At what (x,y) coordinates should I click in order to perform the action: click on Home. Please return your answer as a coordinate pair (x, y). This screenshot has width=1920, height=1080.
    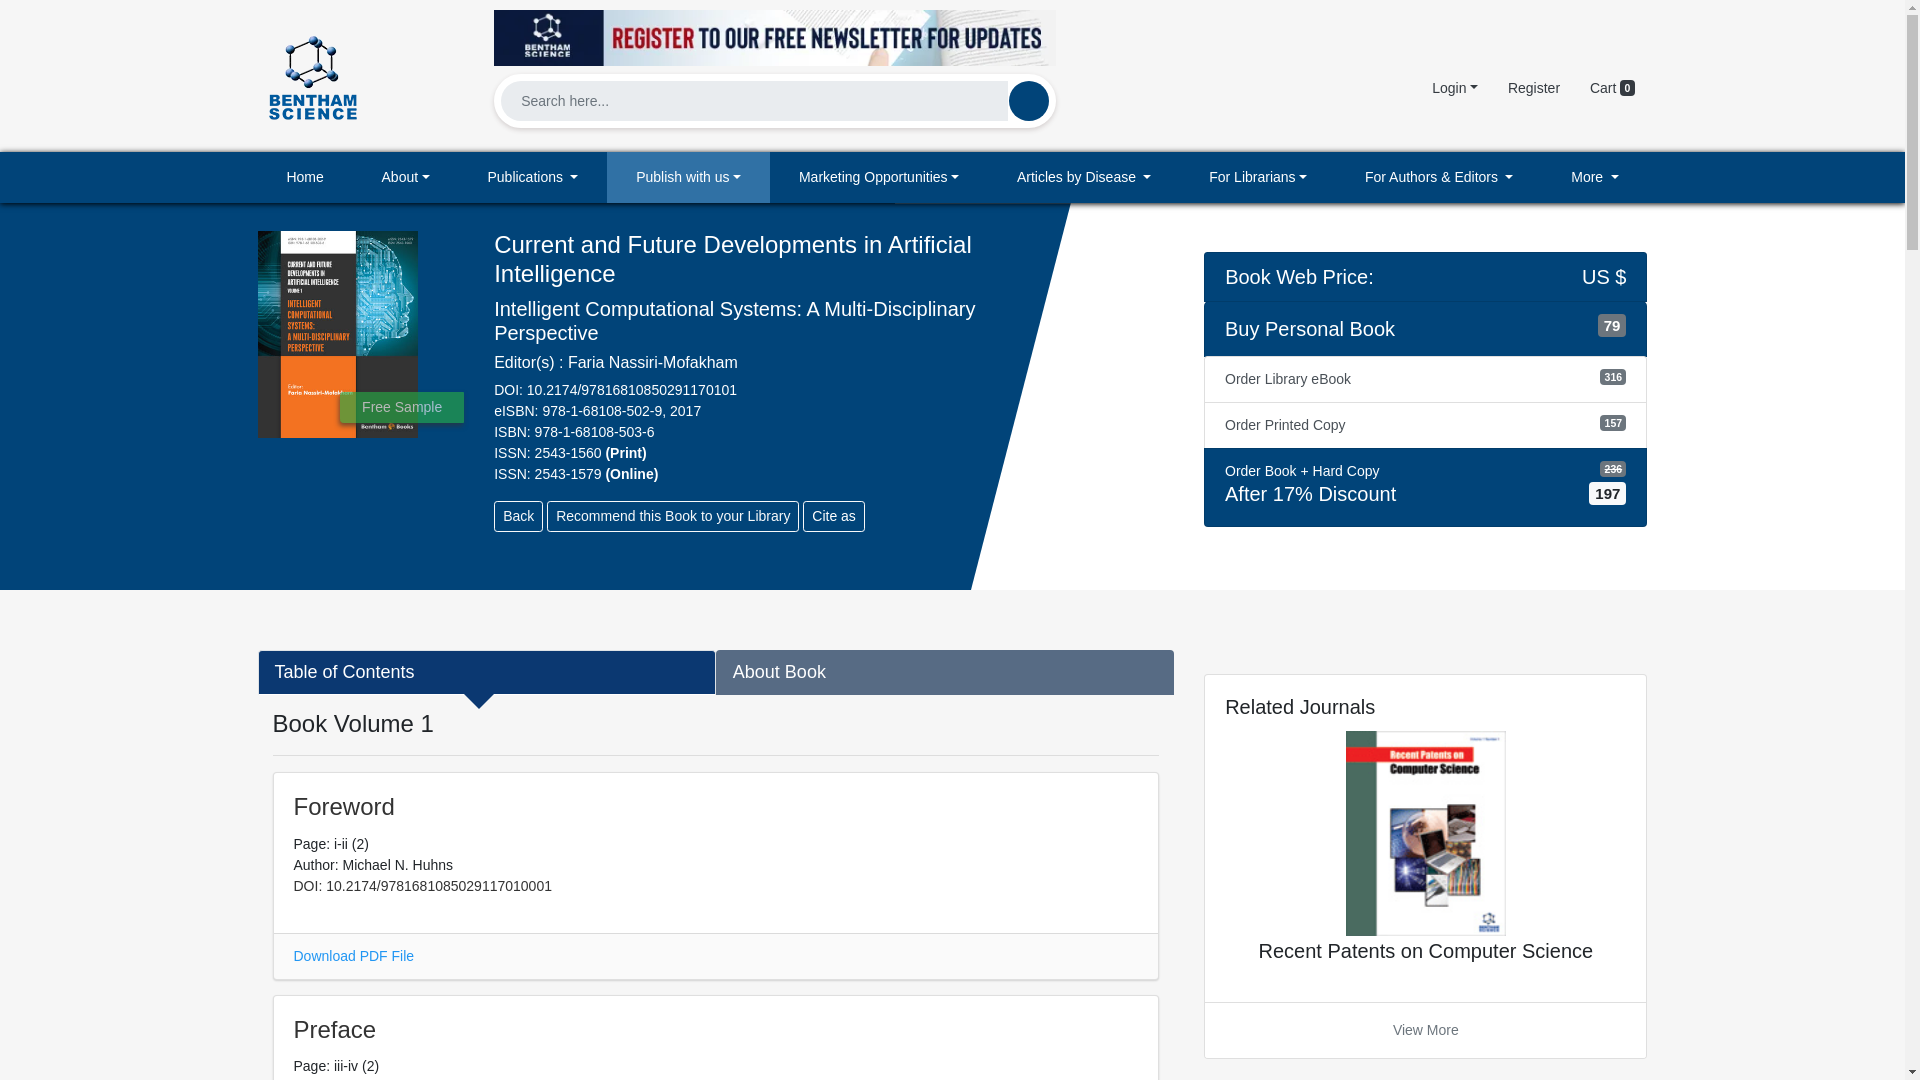
    Looking at the image, I should click on (305, 178).